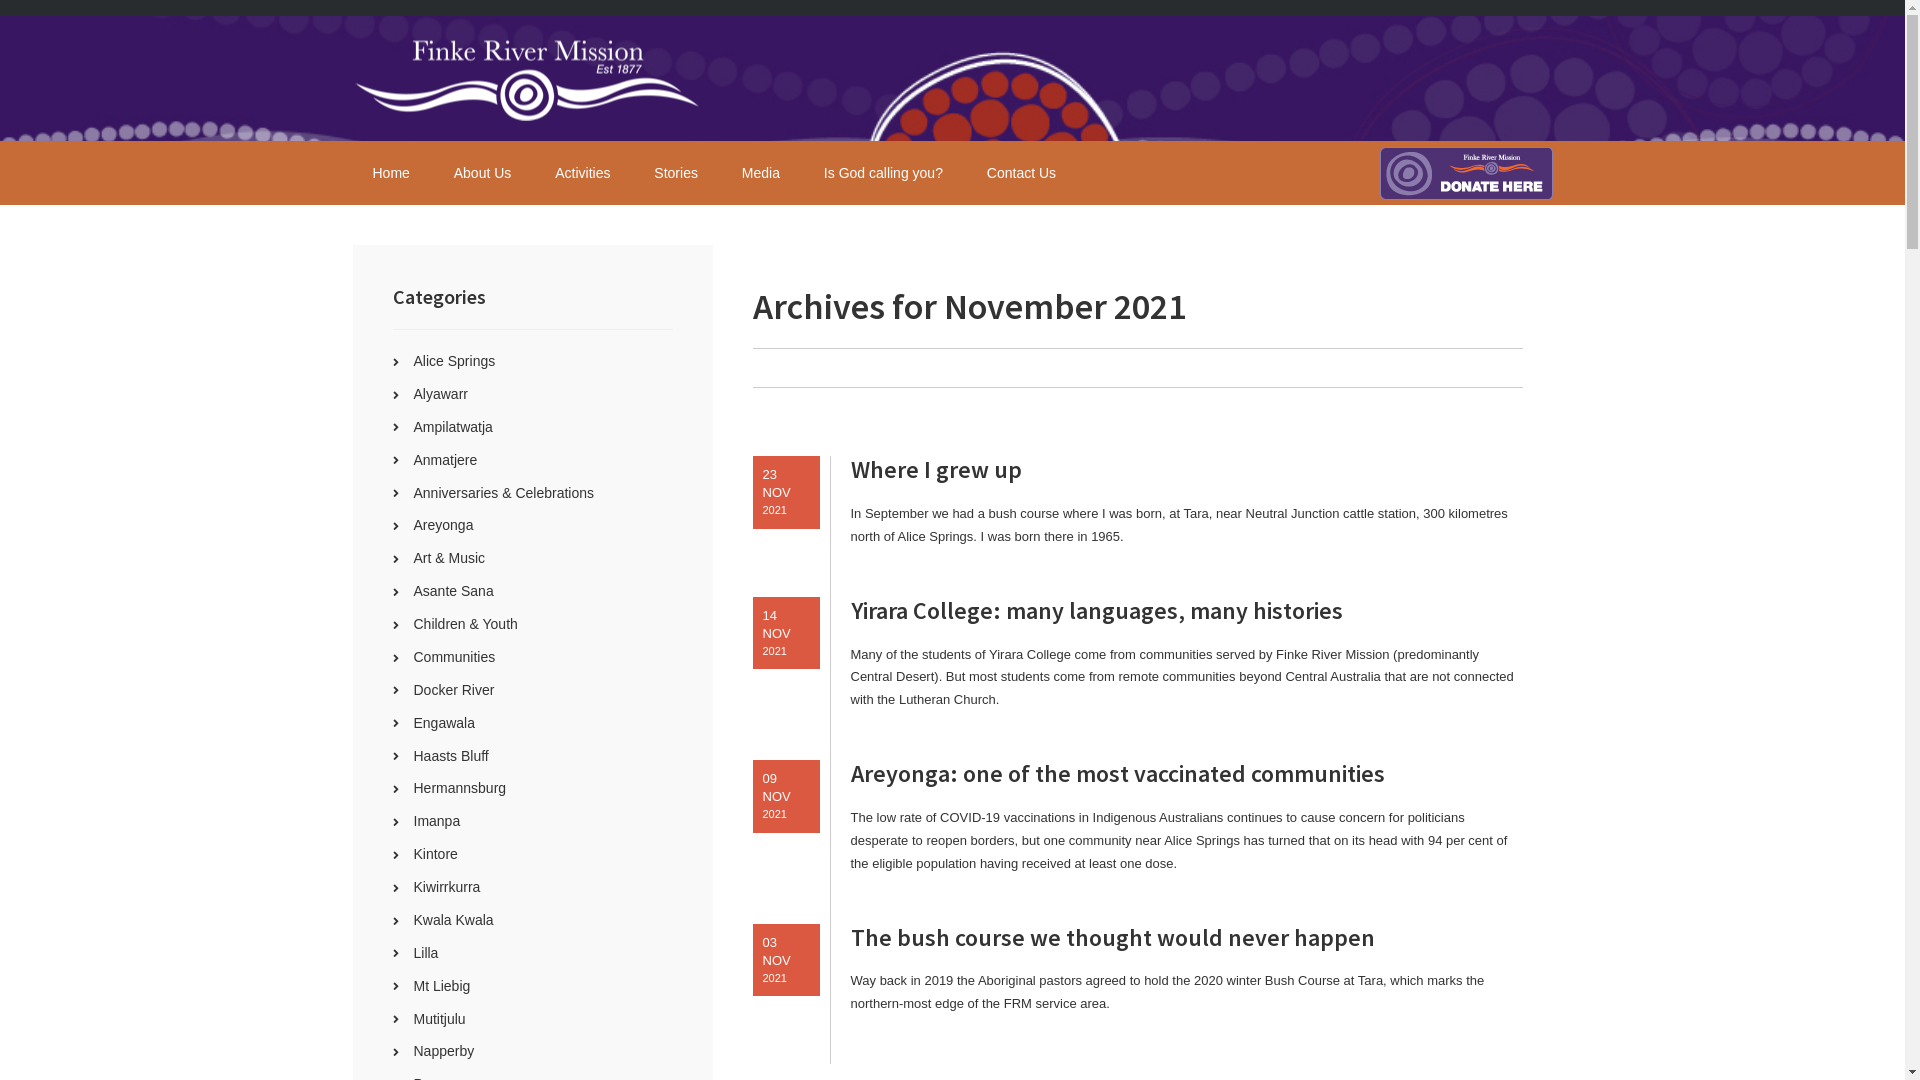 Image resolution: width=1920 pixels, height=1080 pixels. Describe the element at coordinates (454, 427) in the screenshot. I see `Ampilatwatja` at that location.